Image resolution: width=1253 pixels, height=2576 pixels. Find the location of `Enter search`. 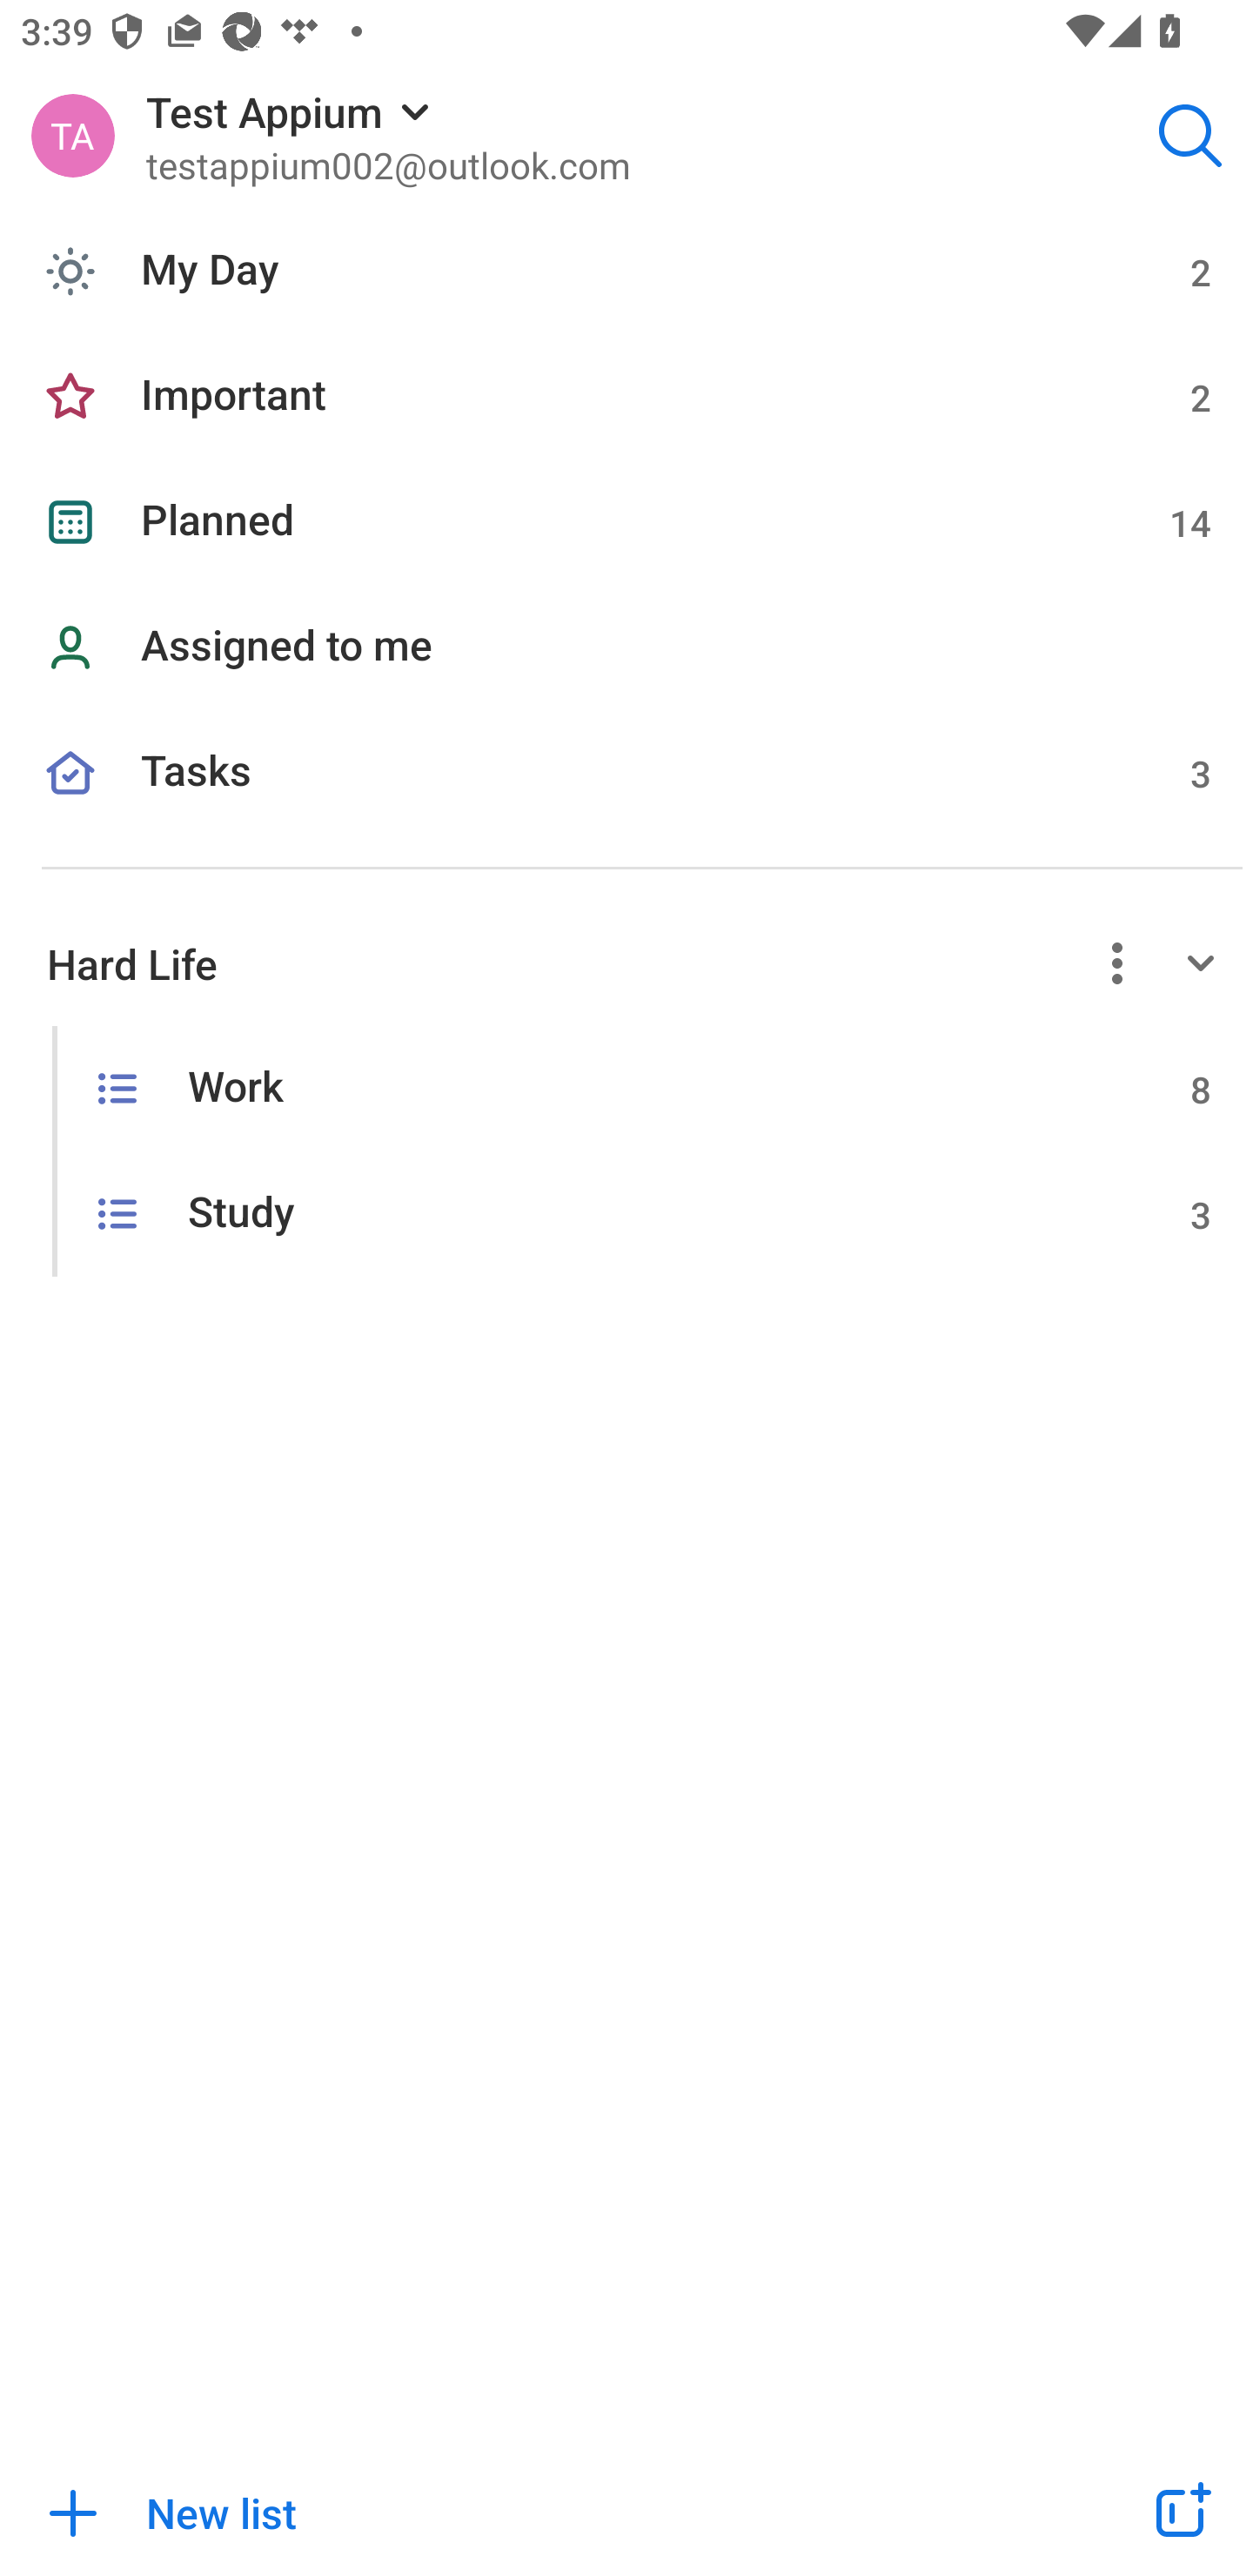

Enter search is located at coordinates (1190, 134).